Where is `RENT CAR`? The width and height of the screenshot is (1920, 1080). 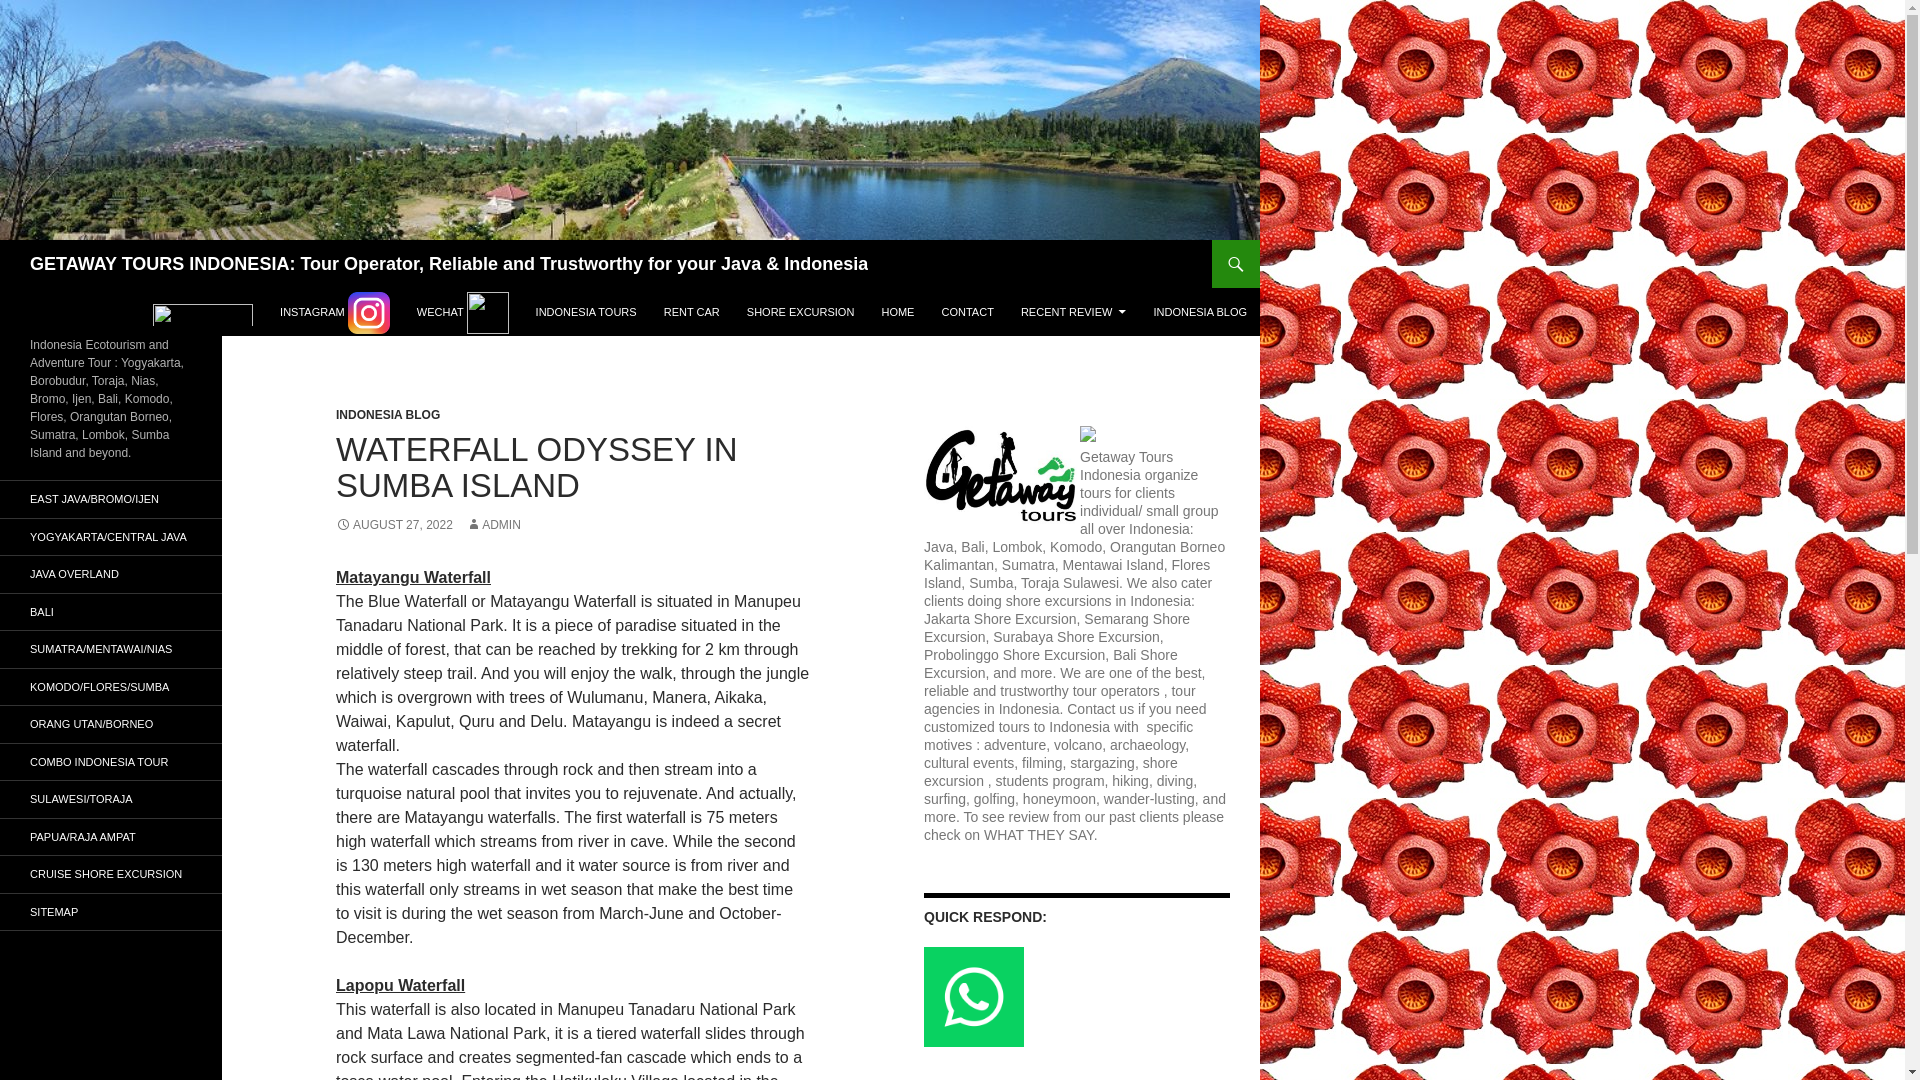
RENT CAR is located at coordinates (692, 312).